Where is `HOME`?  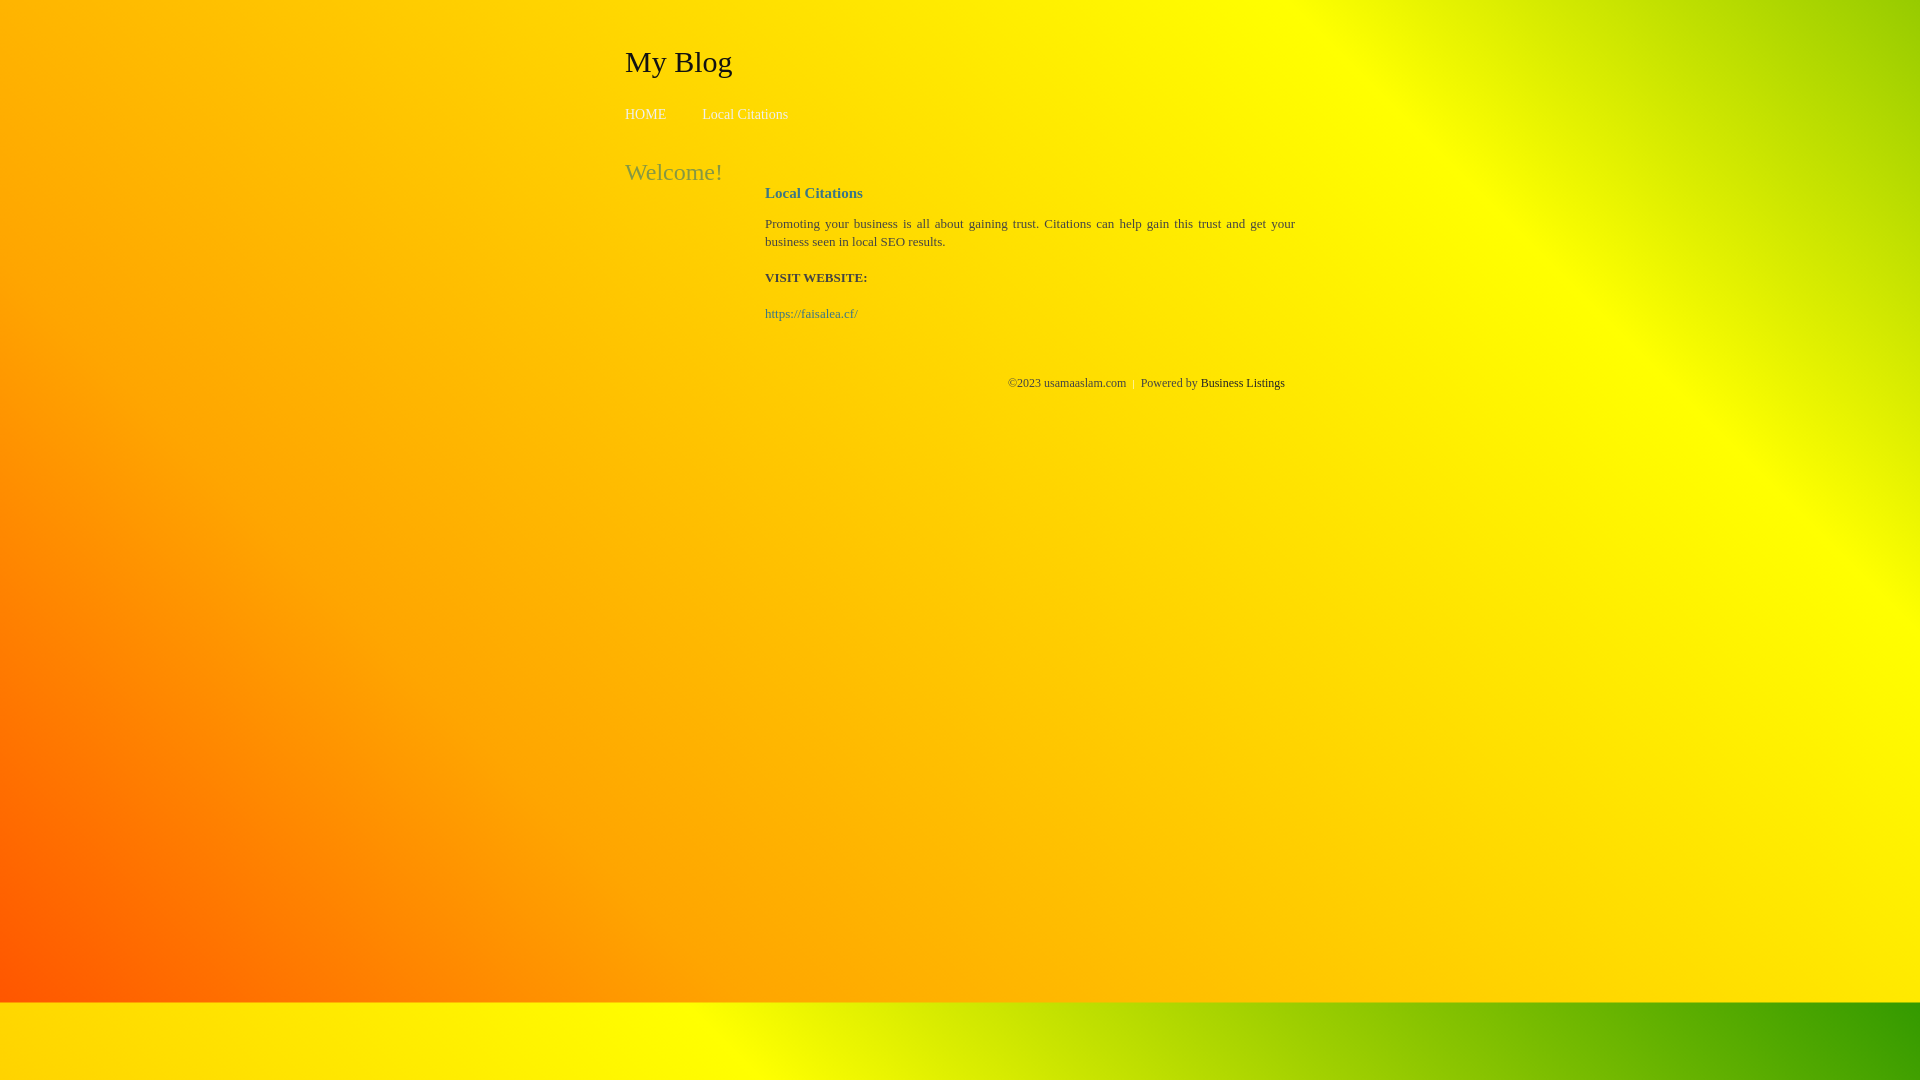 HOME is located at coordinates (646, 114).